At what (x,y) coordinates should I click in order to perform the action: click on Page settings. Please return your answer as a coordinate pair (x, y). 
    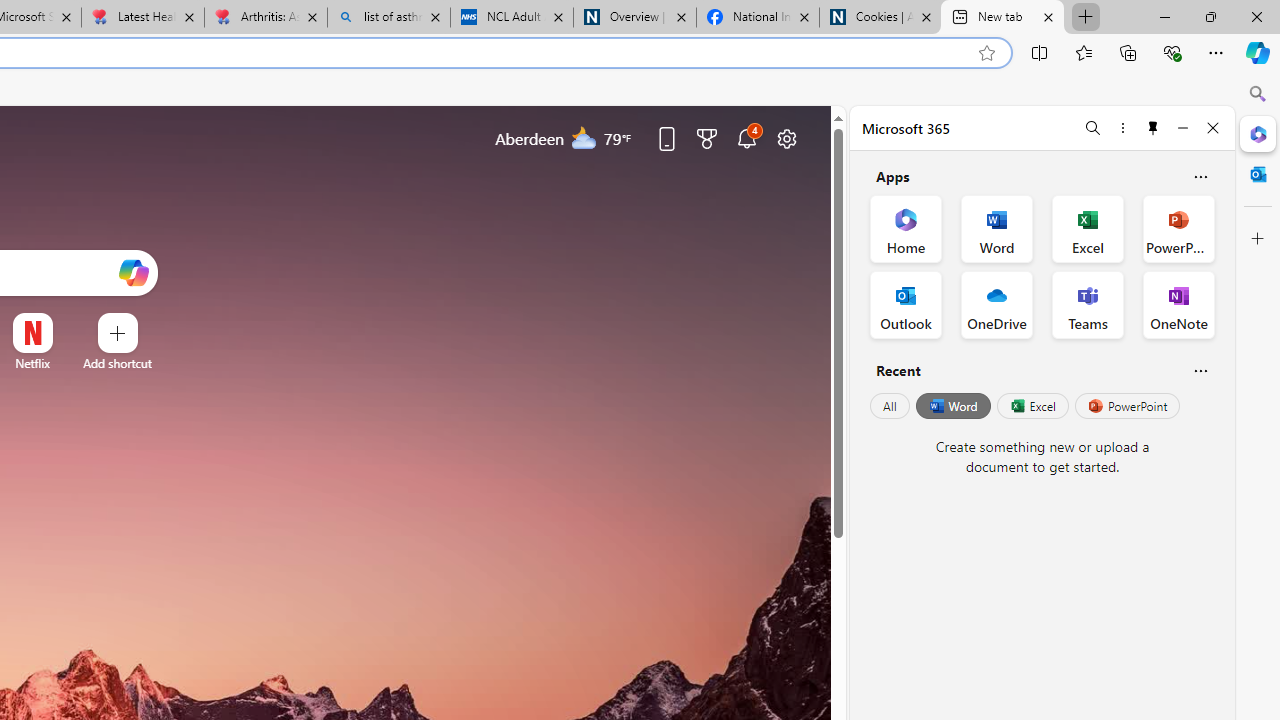
    Looking at the image, I should click on (786, 138).